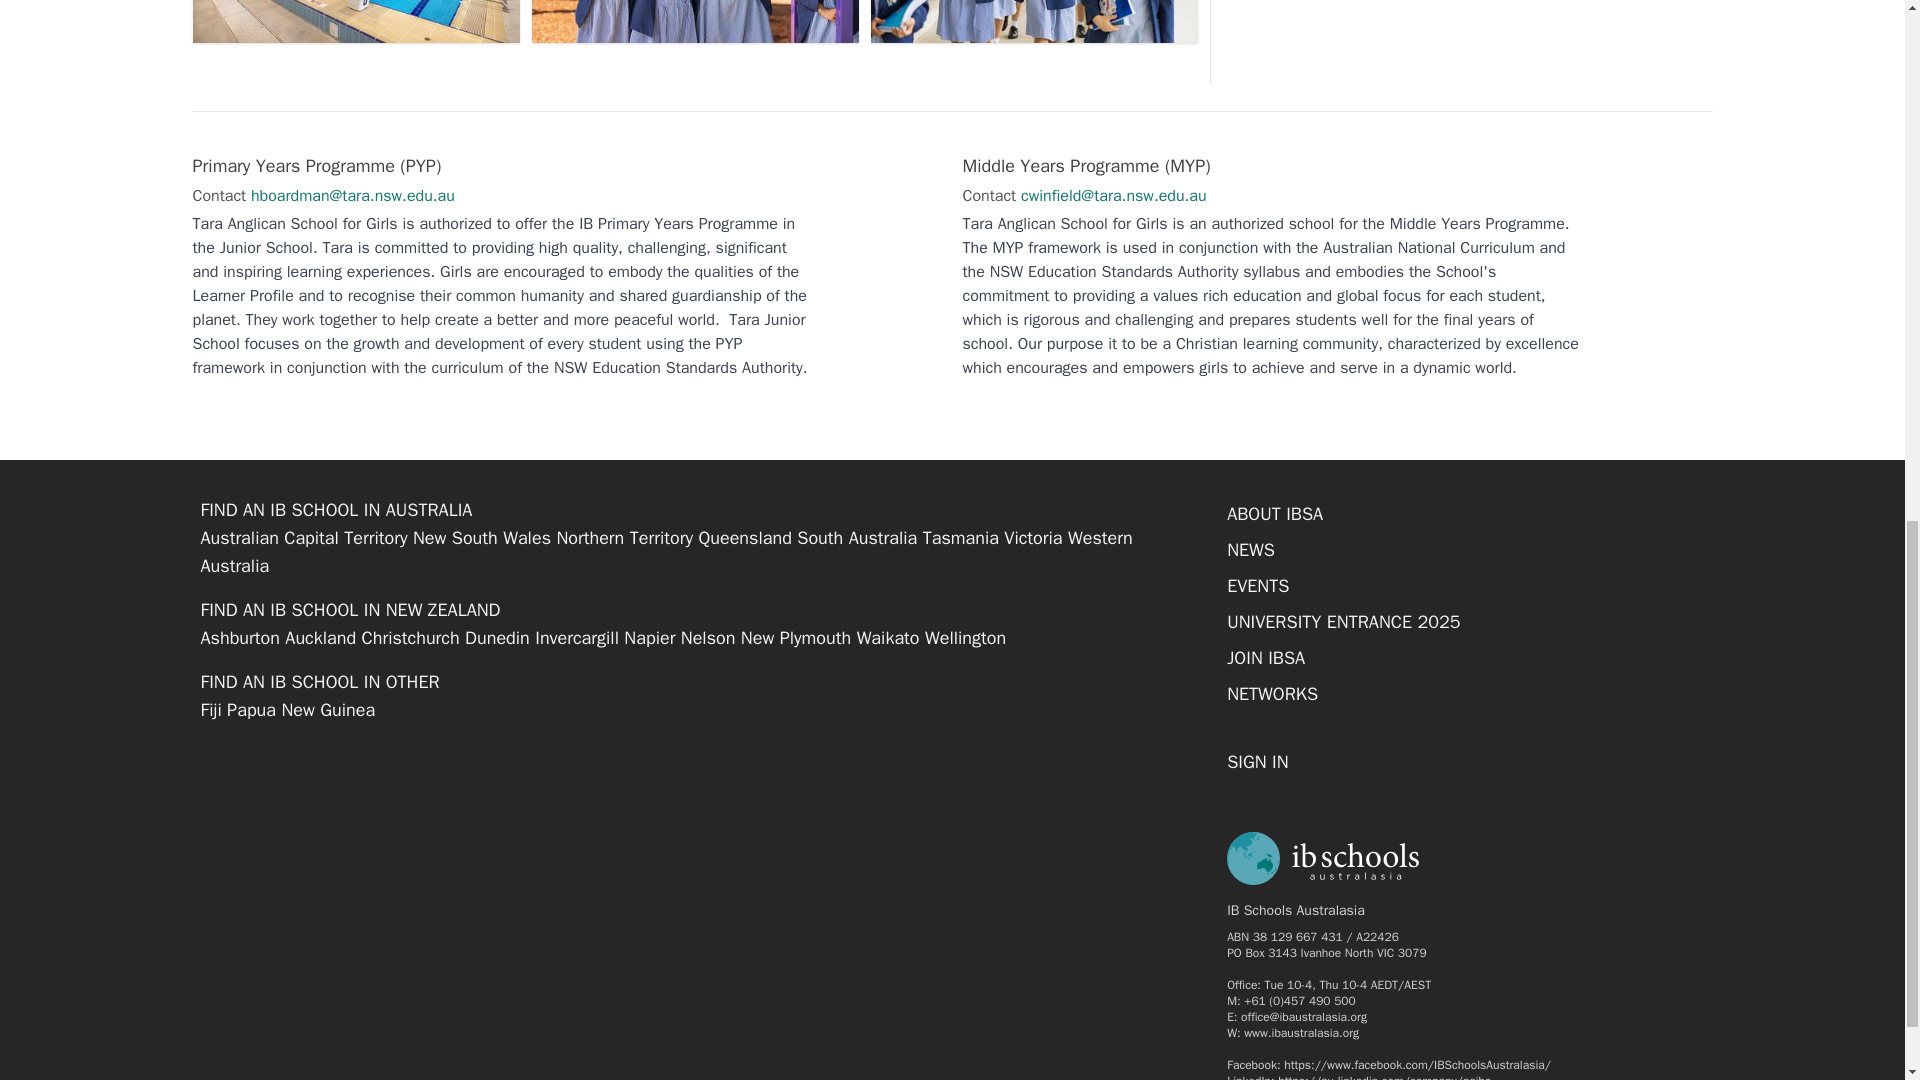 This screenshot has height=1080, width=1920. What do you see at coordinates (666, 552) in the screenshot?
I see `Western Australia` at bounding box center [666, 552].